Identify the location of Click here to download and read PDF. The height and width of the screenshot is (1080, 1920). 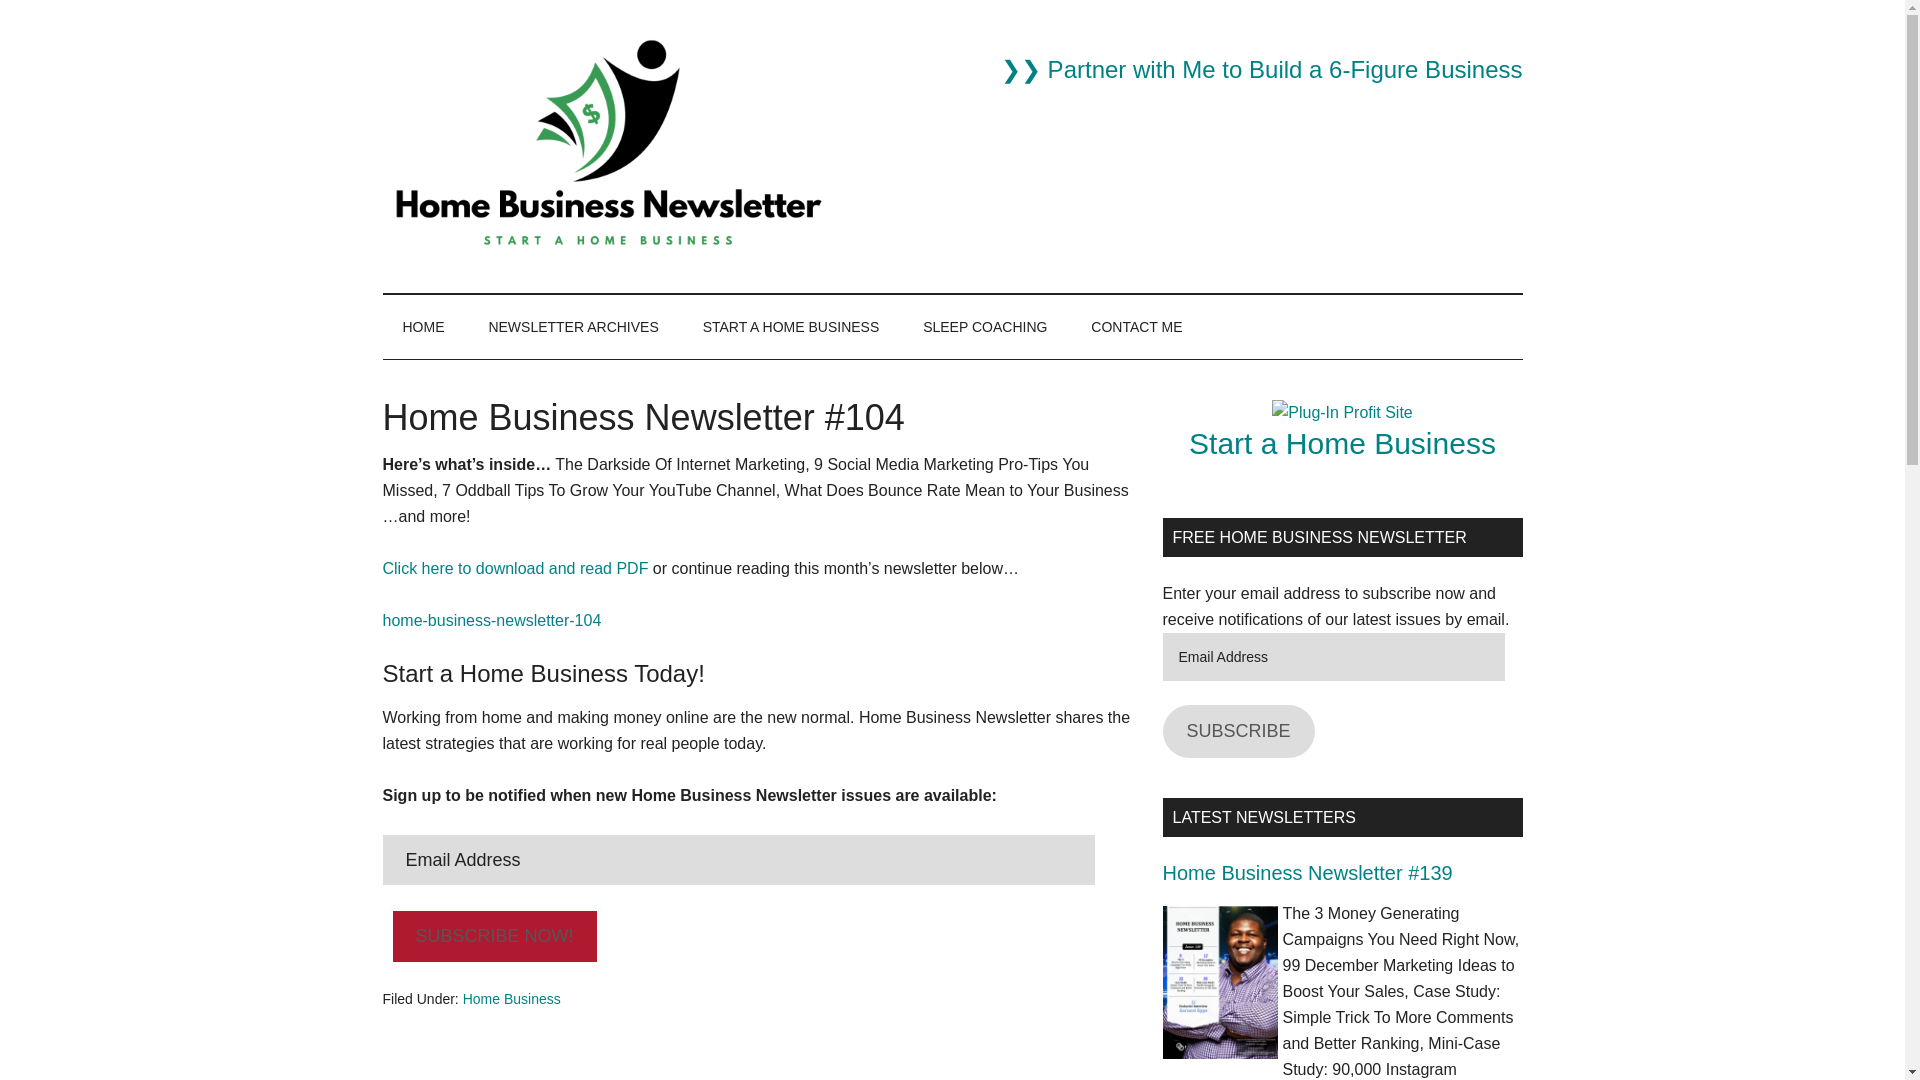
(515, 568).